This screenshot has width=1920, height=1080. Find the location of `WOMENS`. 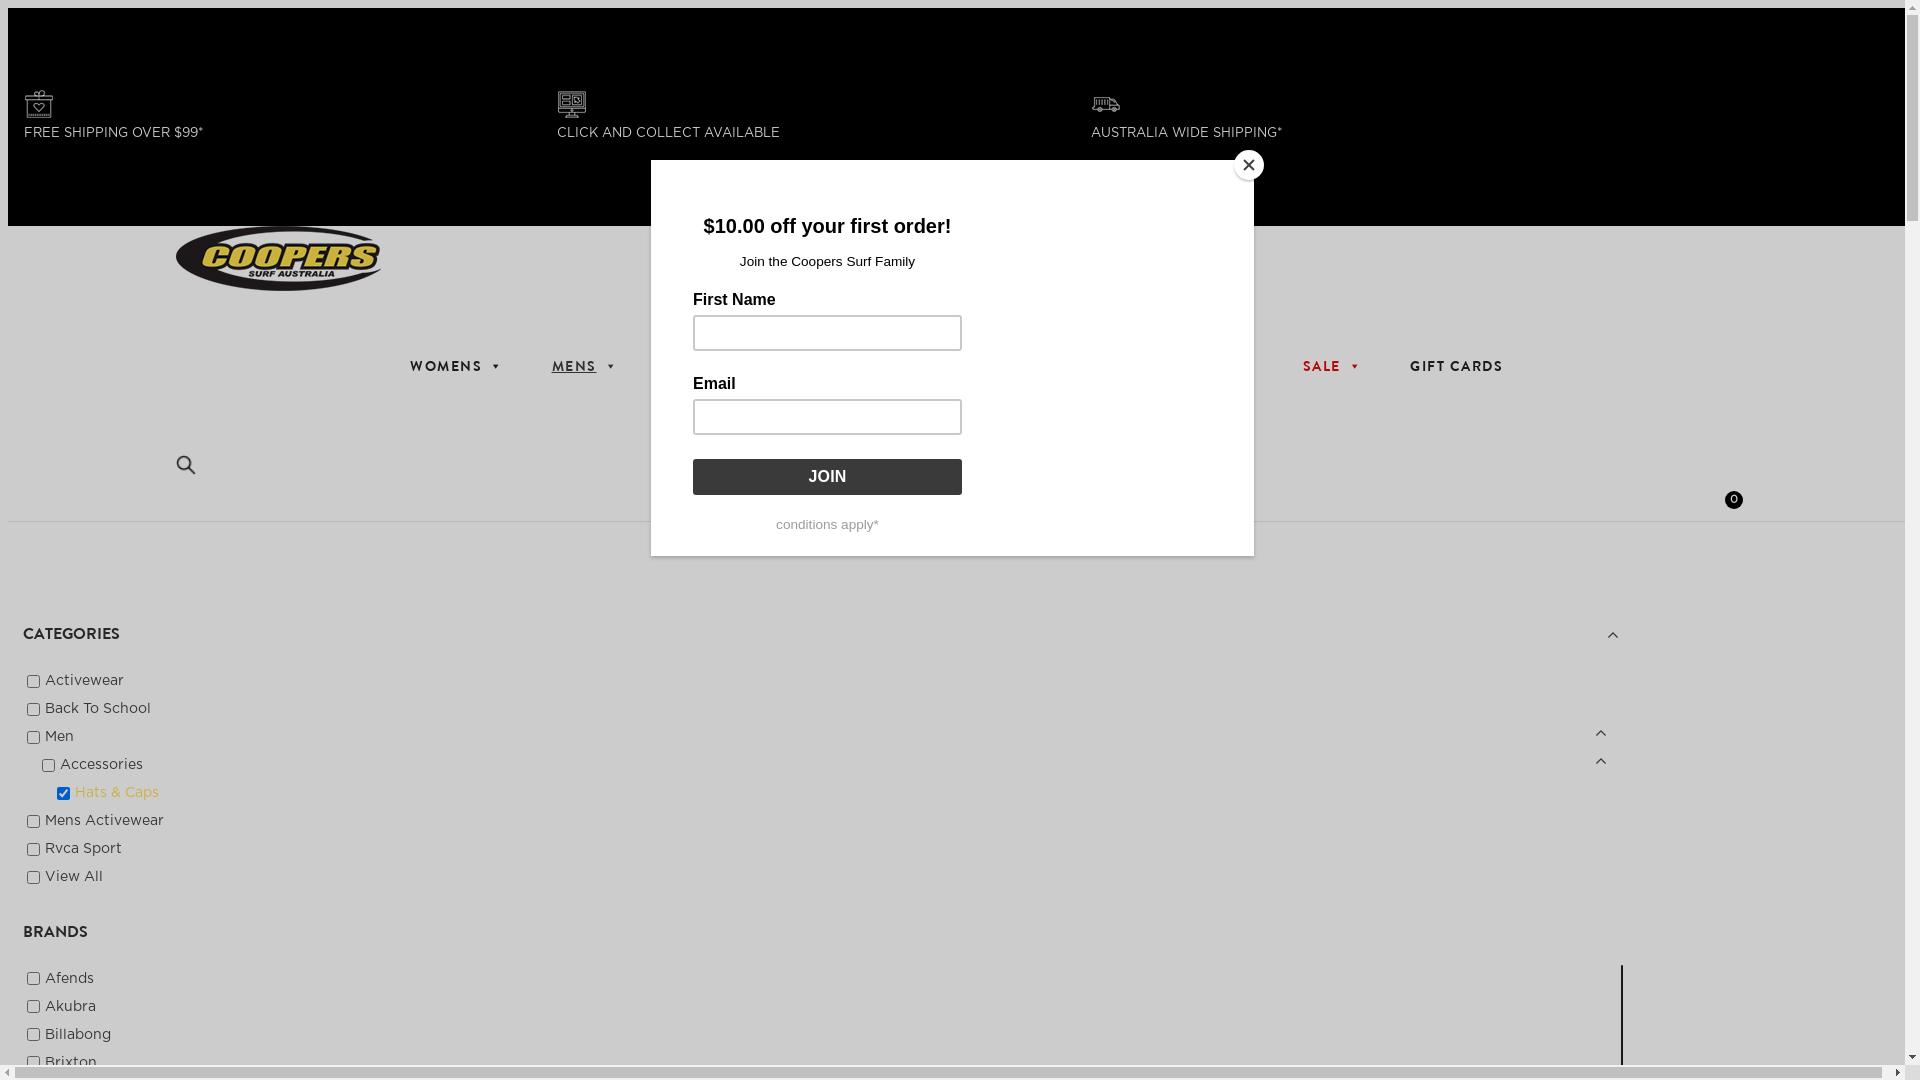

WOMENS is located at coordinates (457, 366).